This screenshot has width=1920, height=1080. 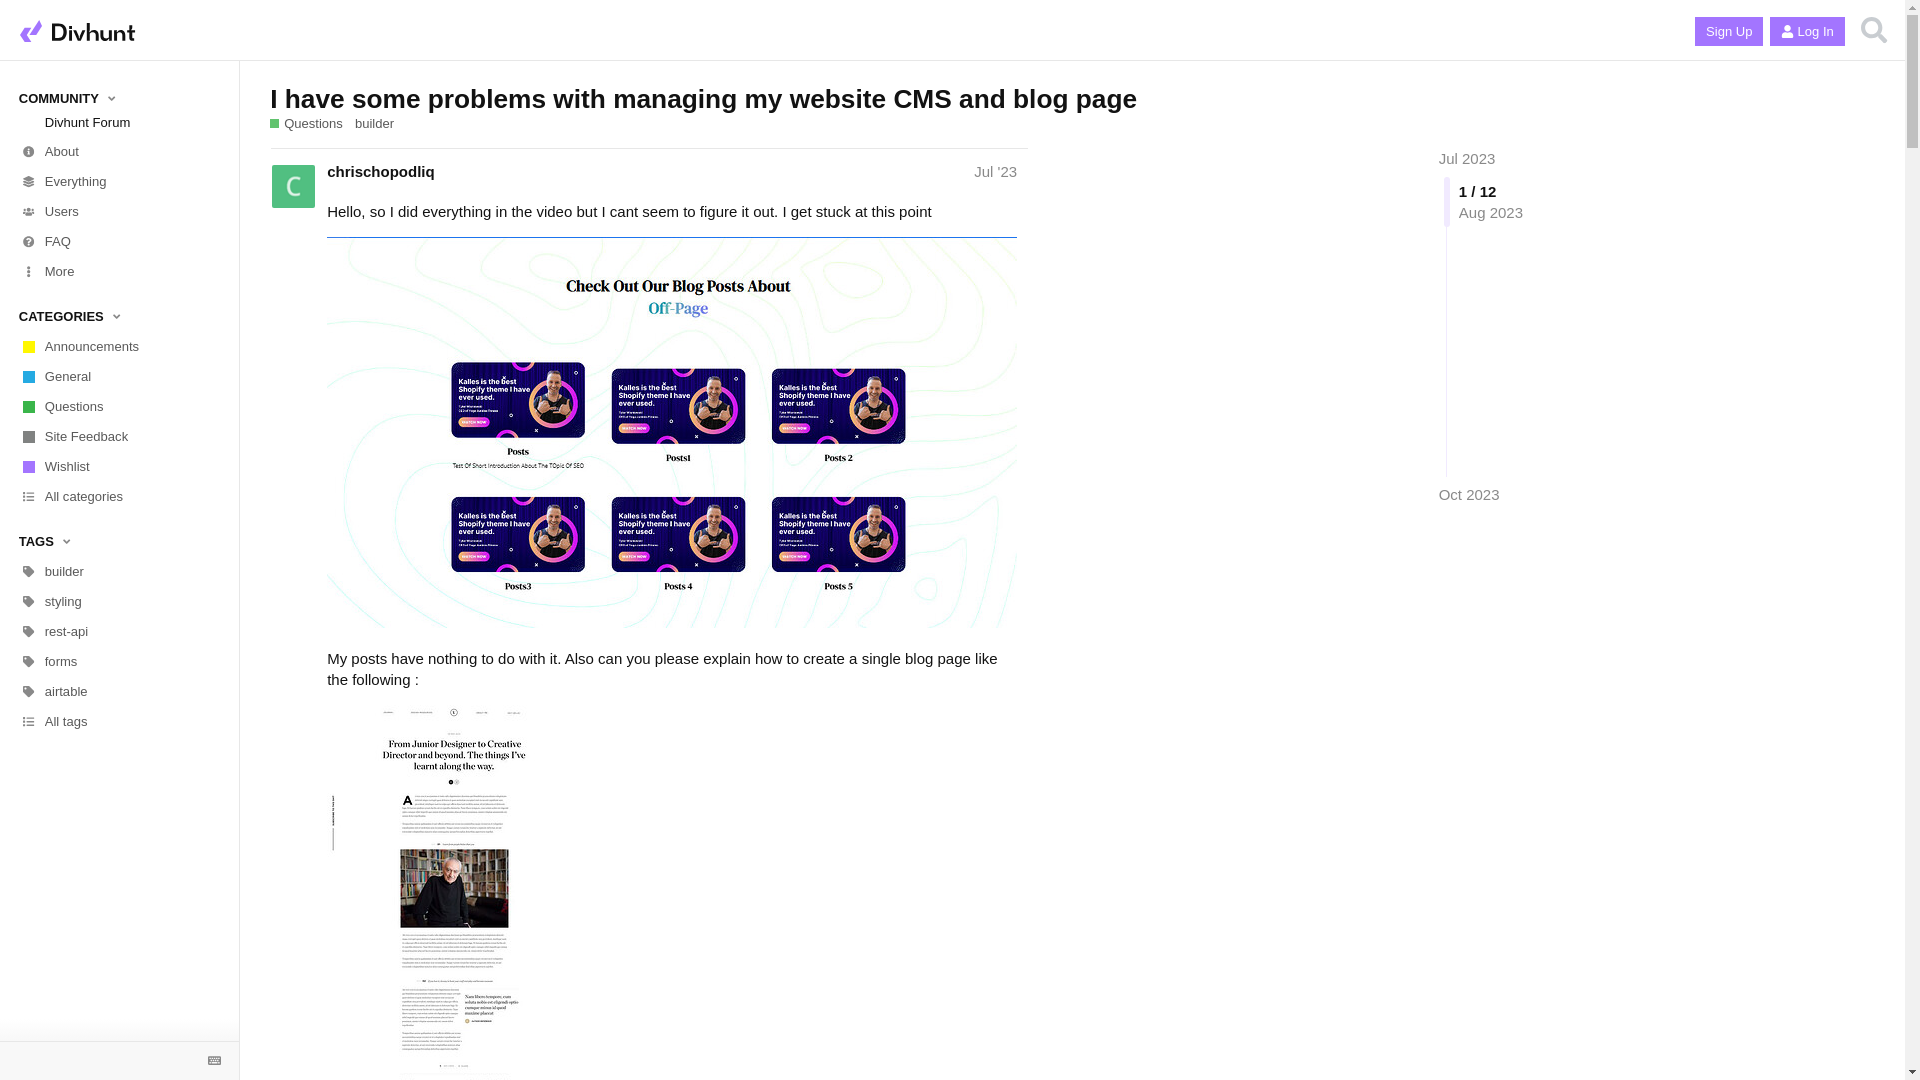 What do you see at coordinates (119, 182) in the screenshot?
I see `Everything` at bounding box center [119, 182].